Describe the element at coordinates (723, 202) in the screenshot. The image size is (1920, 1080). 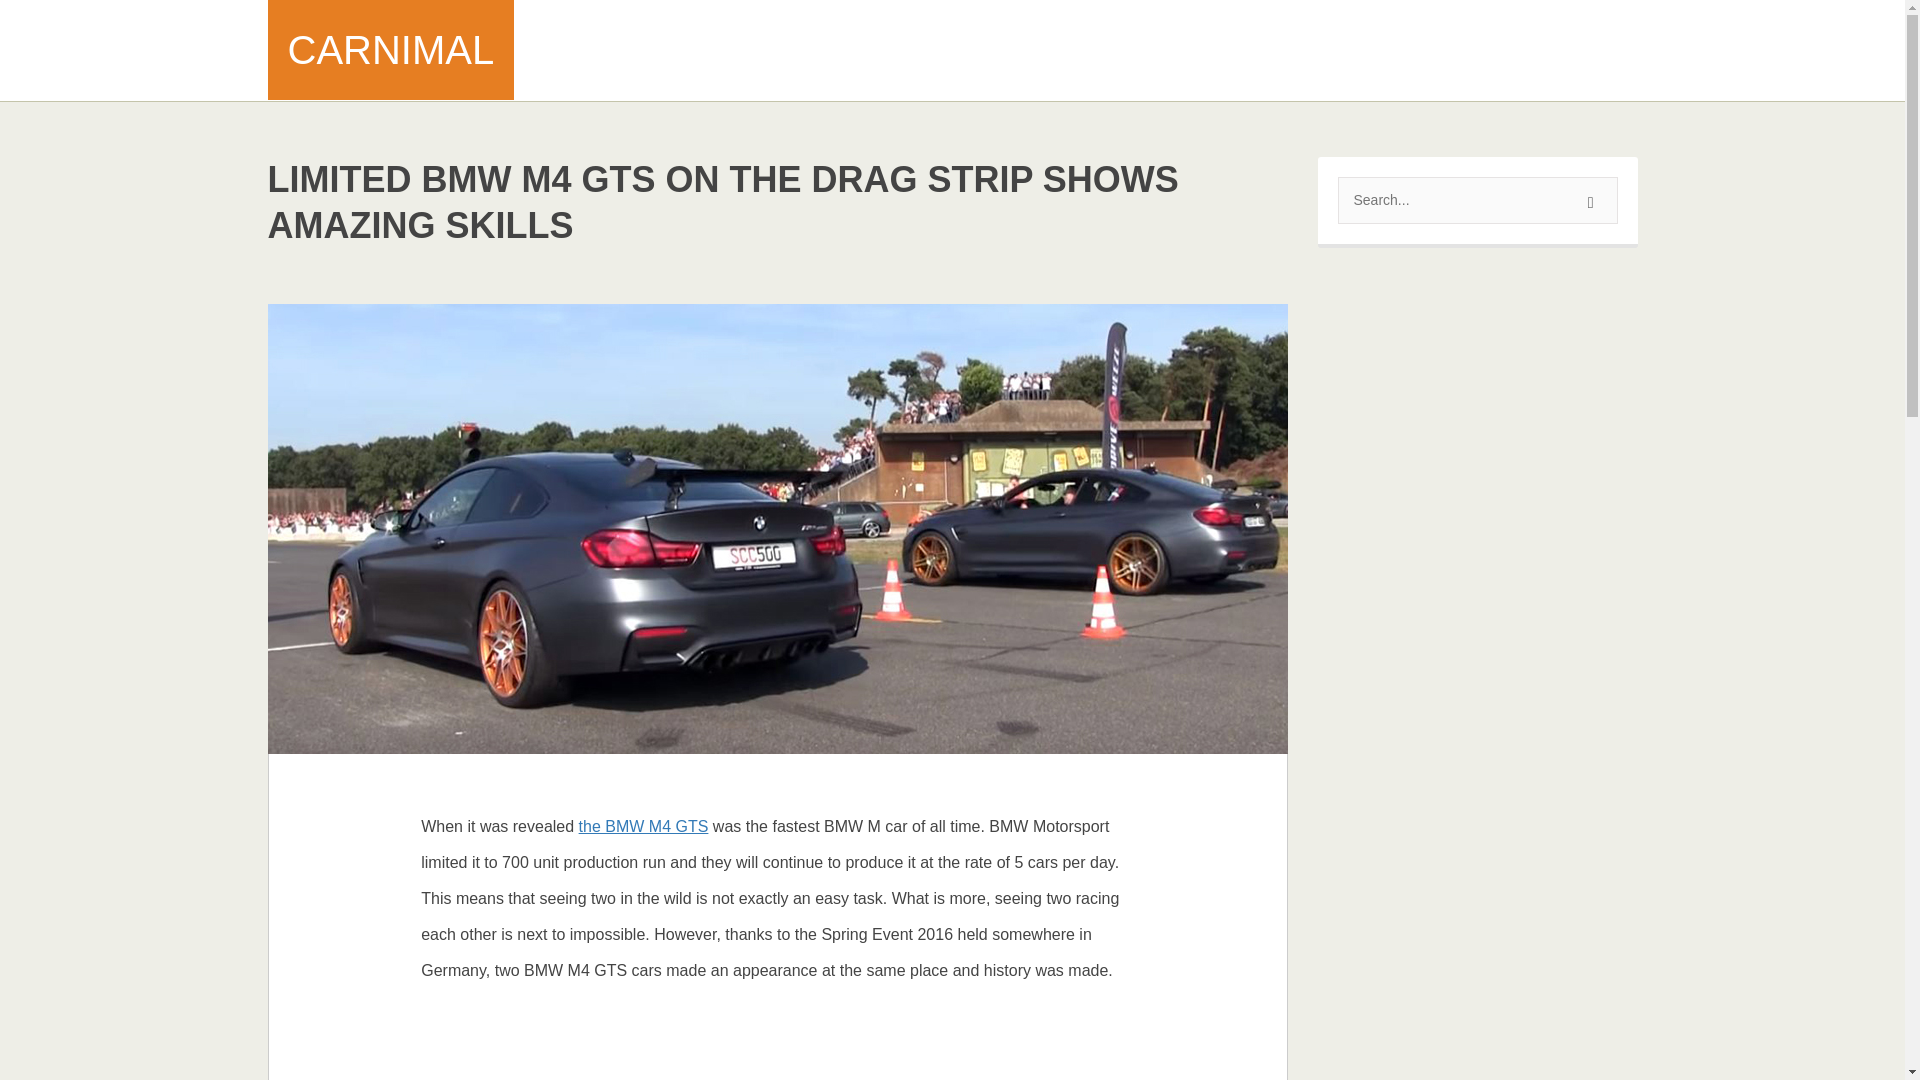
I see `Limited BMW M4 GTS On The Drag Strip Shows Amazing Skills` at that location.